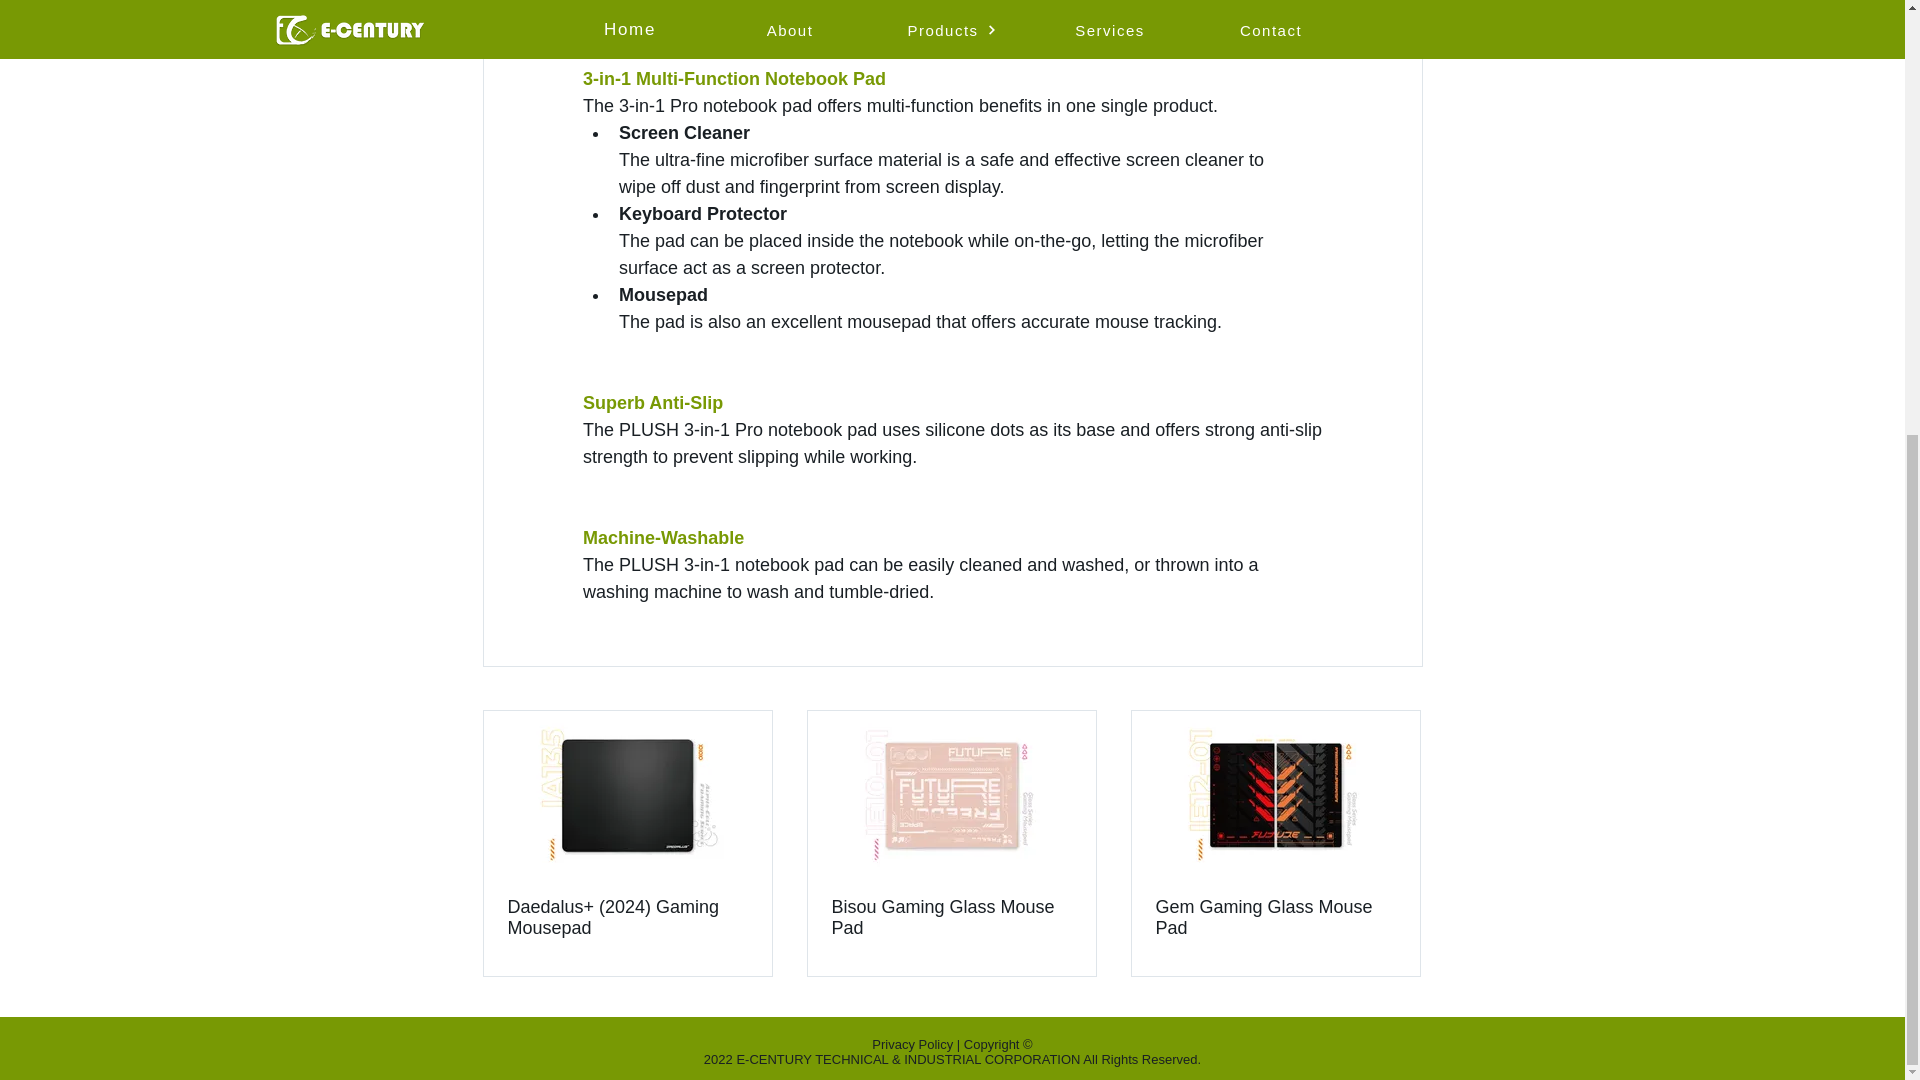  Describe the element at coordinates (1275, 918) in the screenshot. I see `Gem Gaming Glass Mouse Pad` at that location.